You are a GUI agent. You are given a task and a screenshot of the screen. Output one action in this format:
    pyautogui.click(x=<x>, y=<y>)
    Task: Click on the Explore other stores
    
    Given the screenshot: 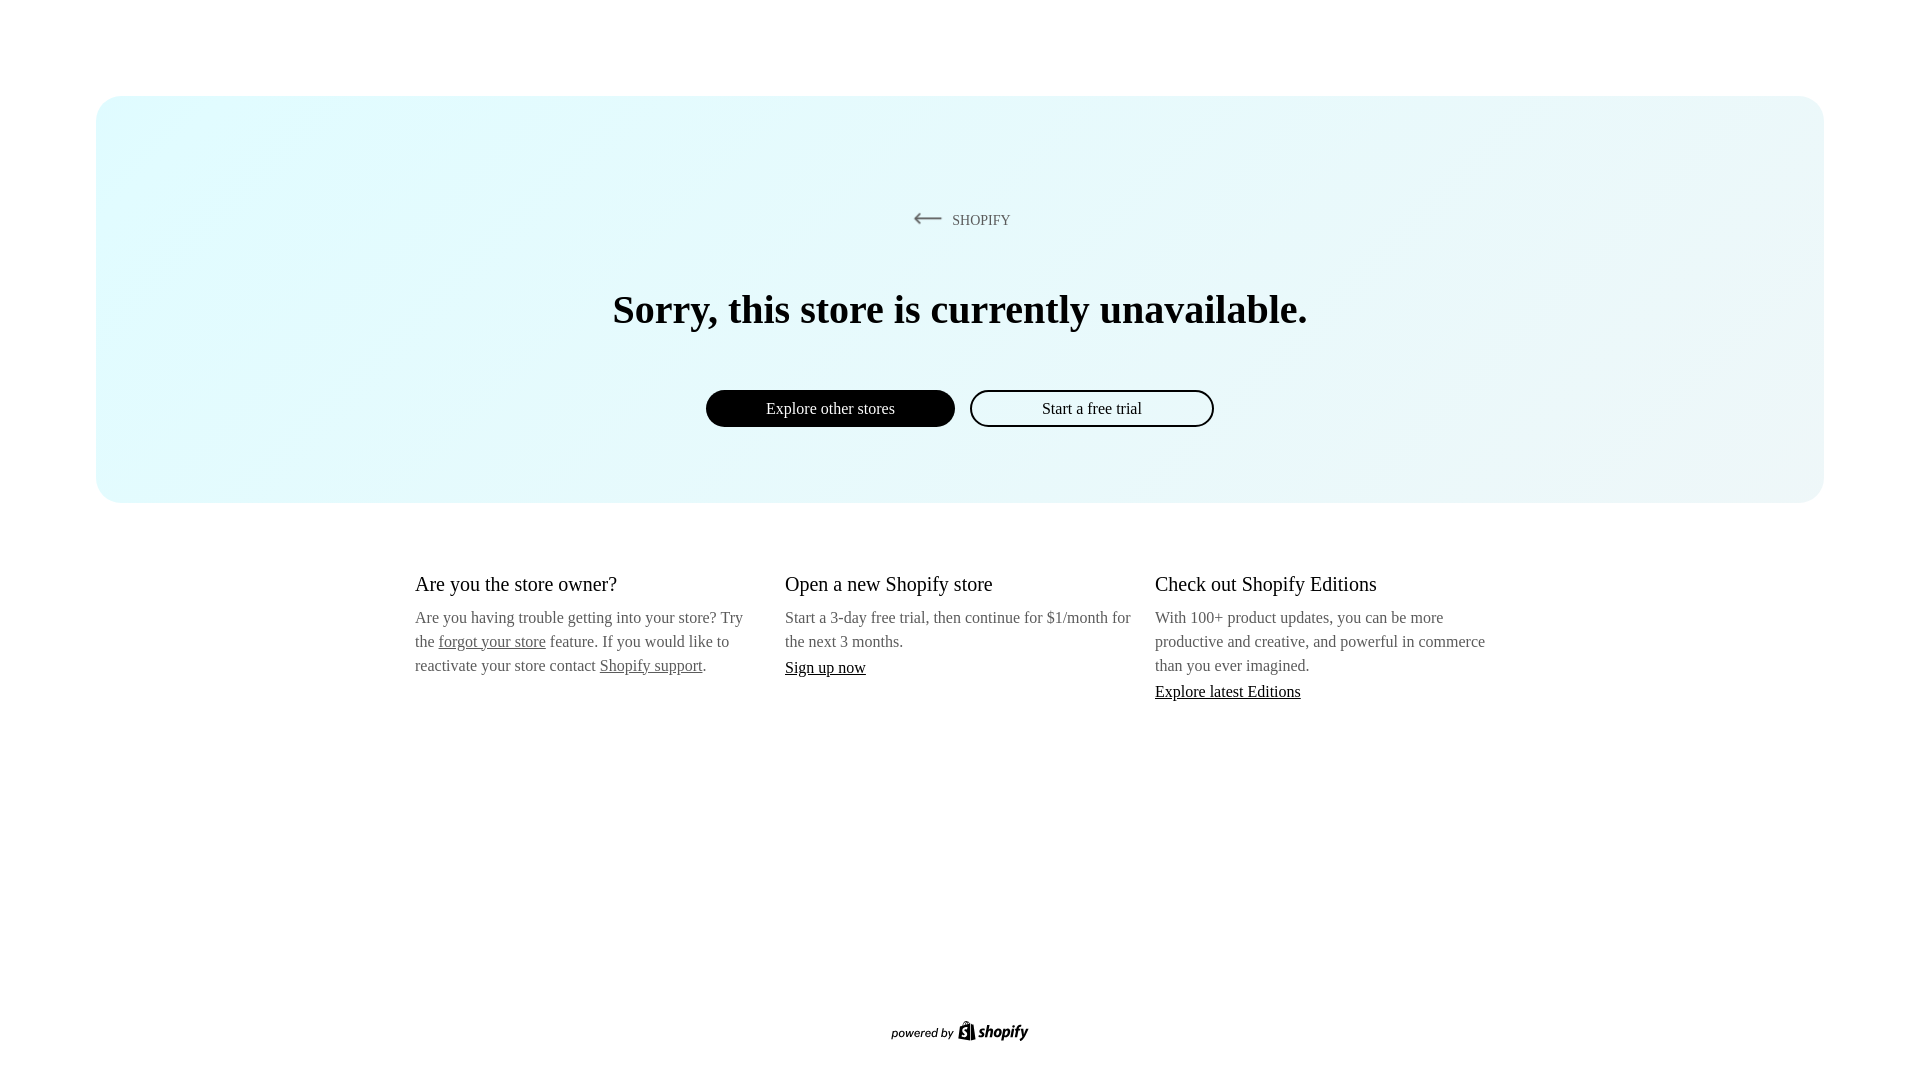 What is the action you would take?
    pyautogui.click(x=830, y=408)
    